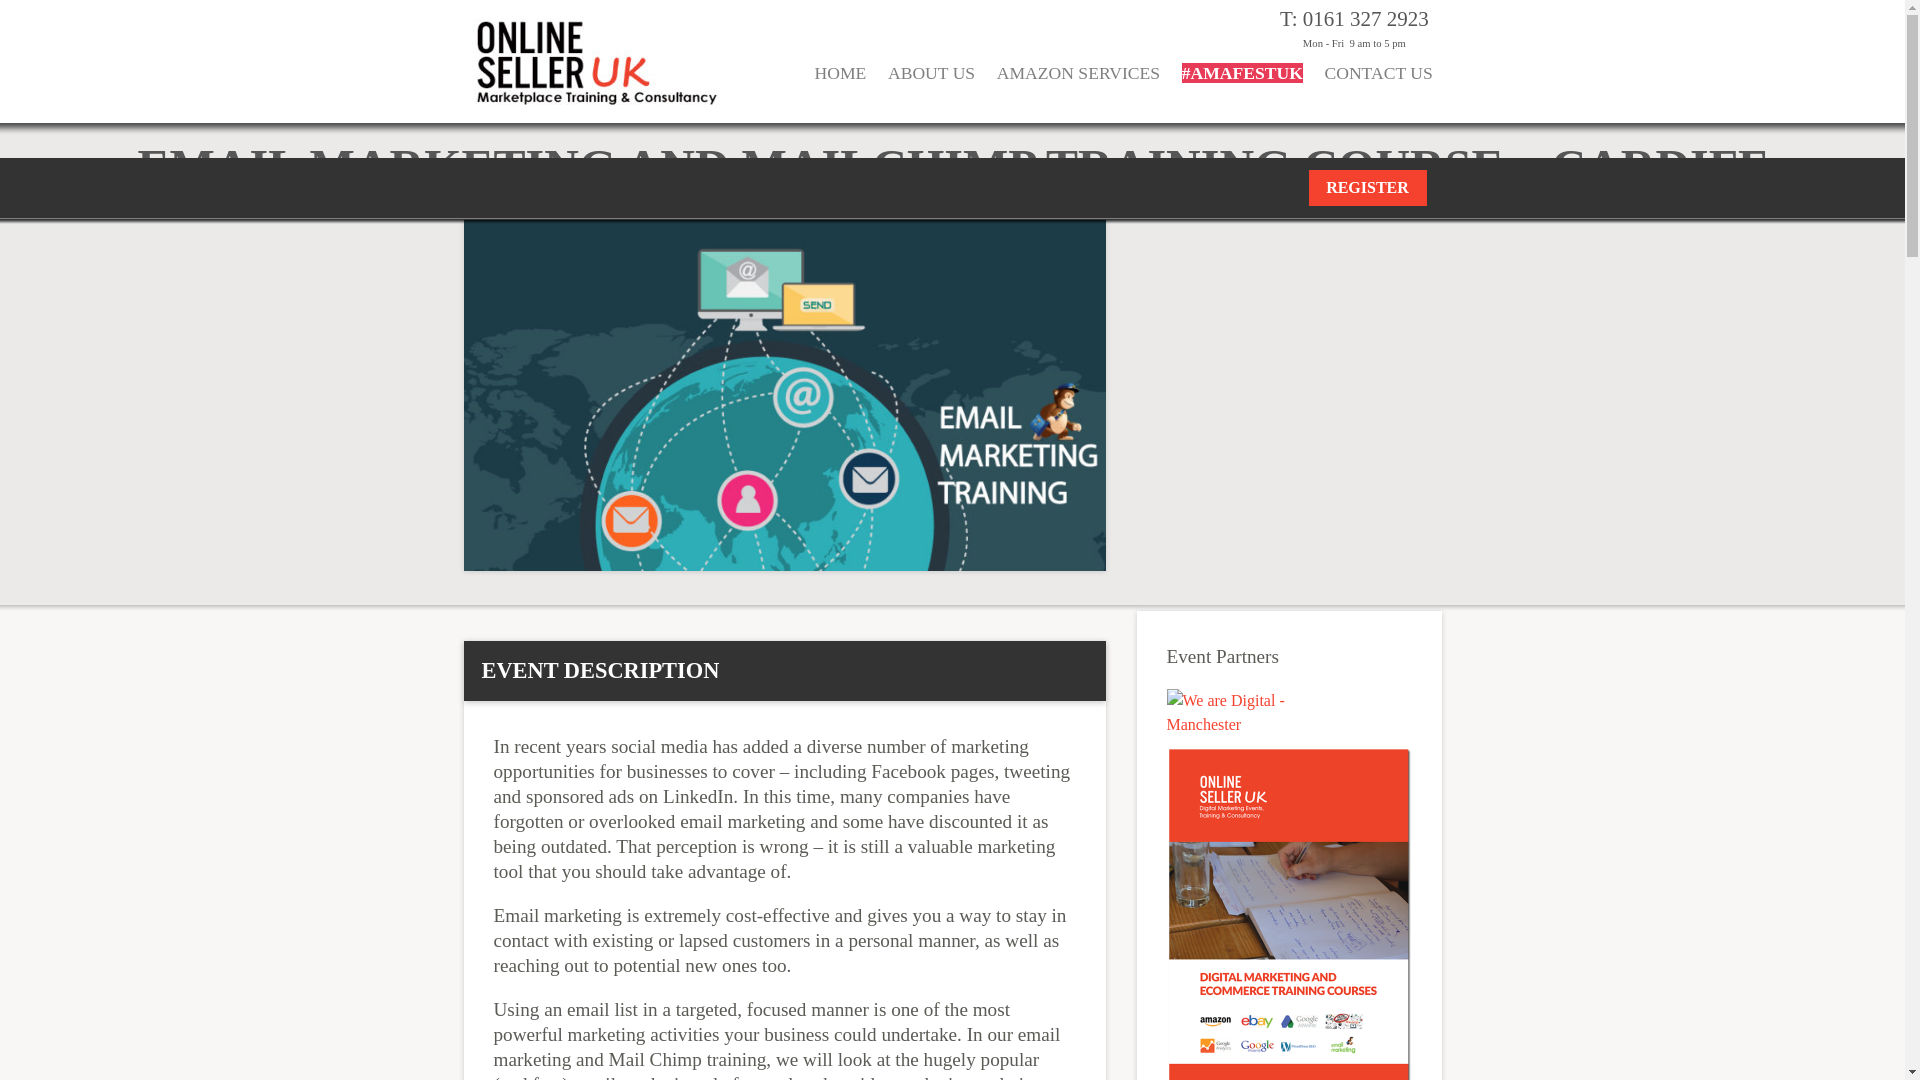  I want to click on AMAZON SERVICES, so click(1078, 86).